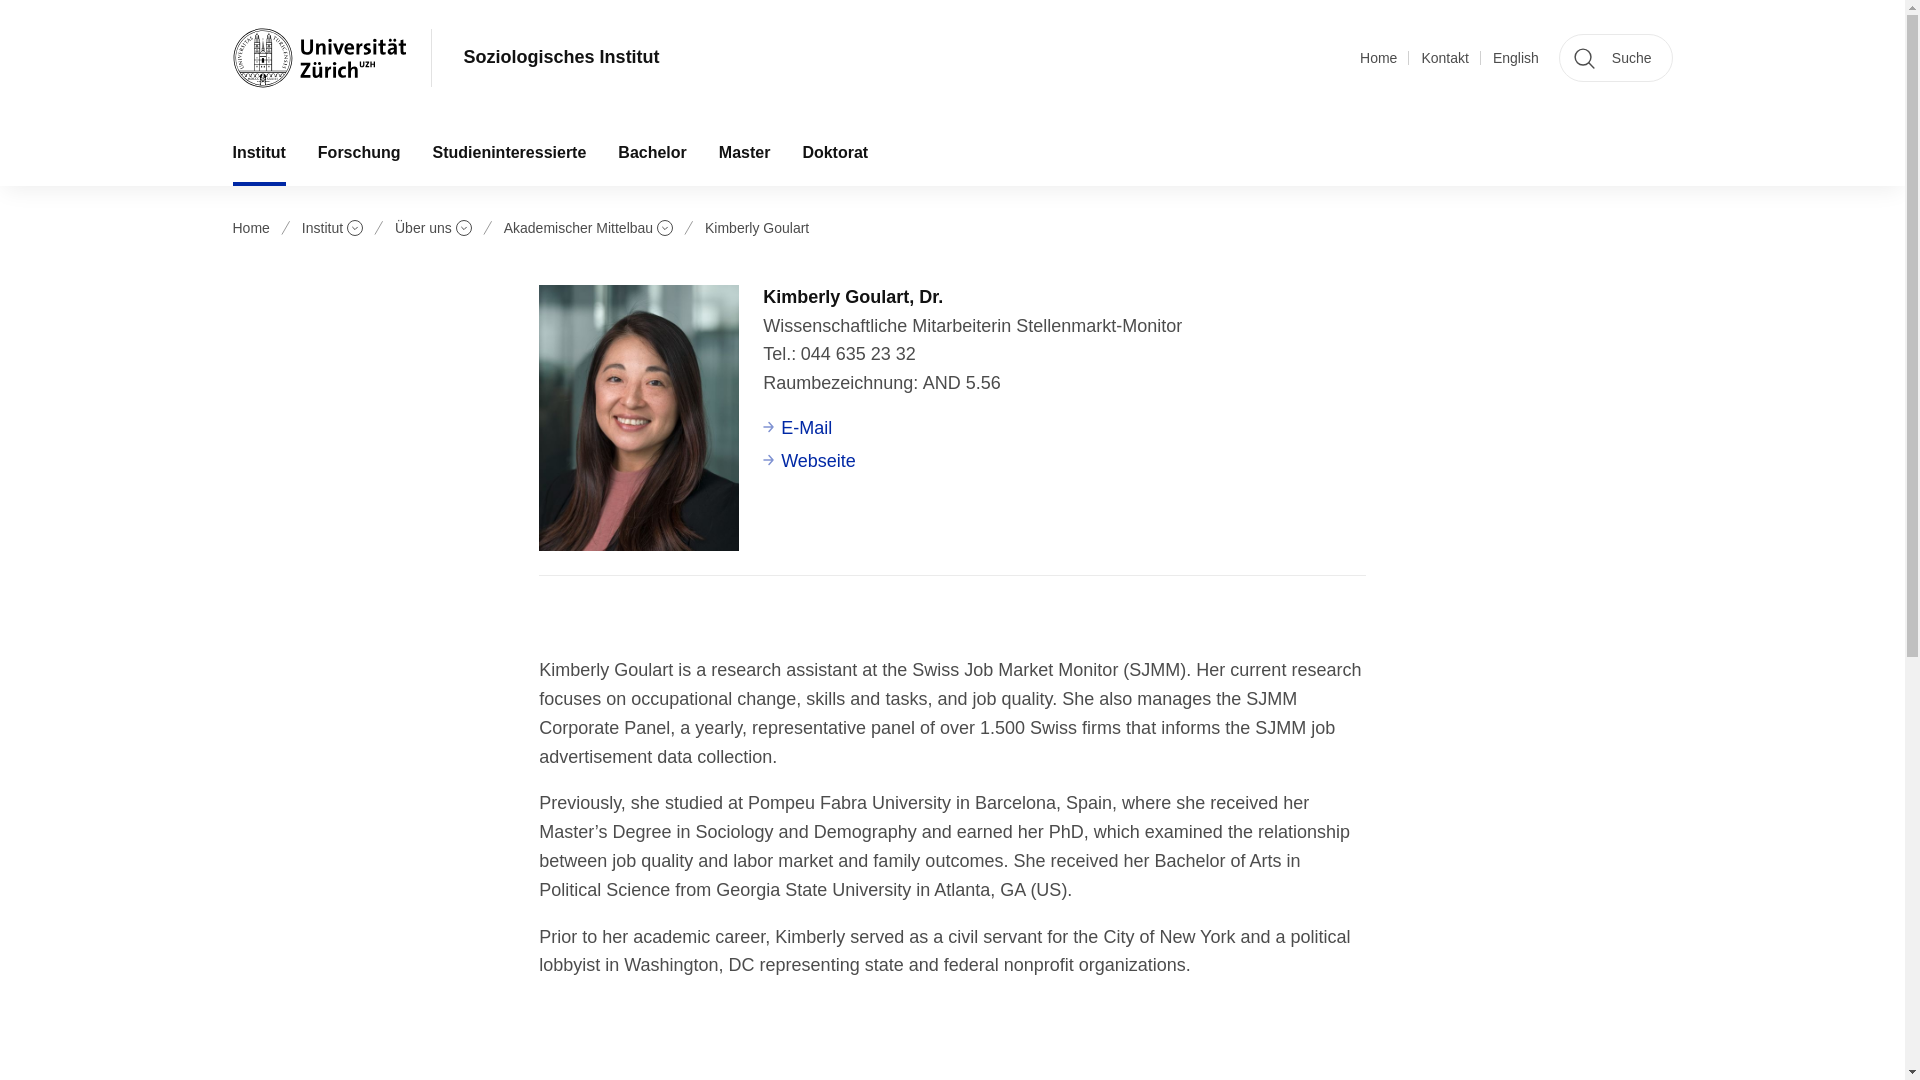 The width and height of the screenshot is (1920, 1080). Describe the element at coordinates (358, 152) in the screenshot. I see `Forschung` at that location.